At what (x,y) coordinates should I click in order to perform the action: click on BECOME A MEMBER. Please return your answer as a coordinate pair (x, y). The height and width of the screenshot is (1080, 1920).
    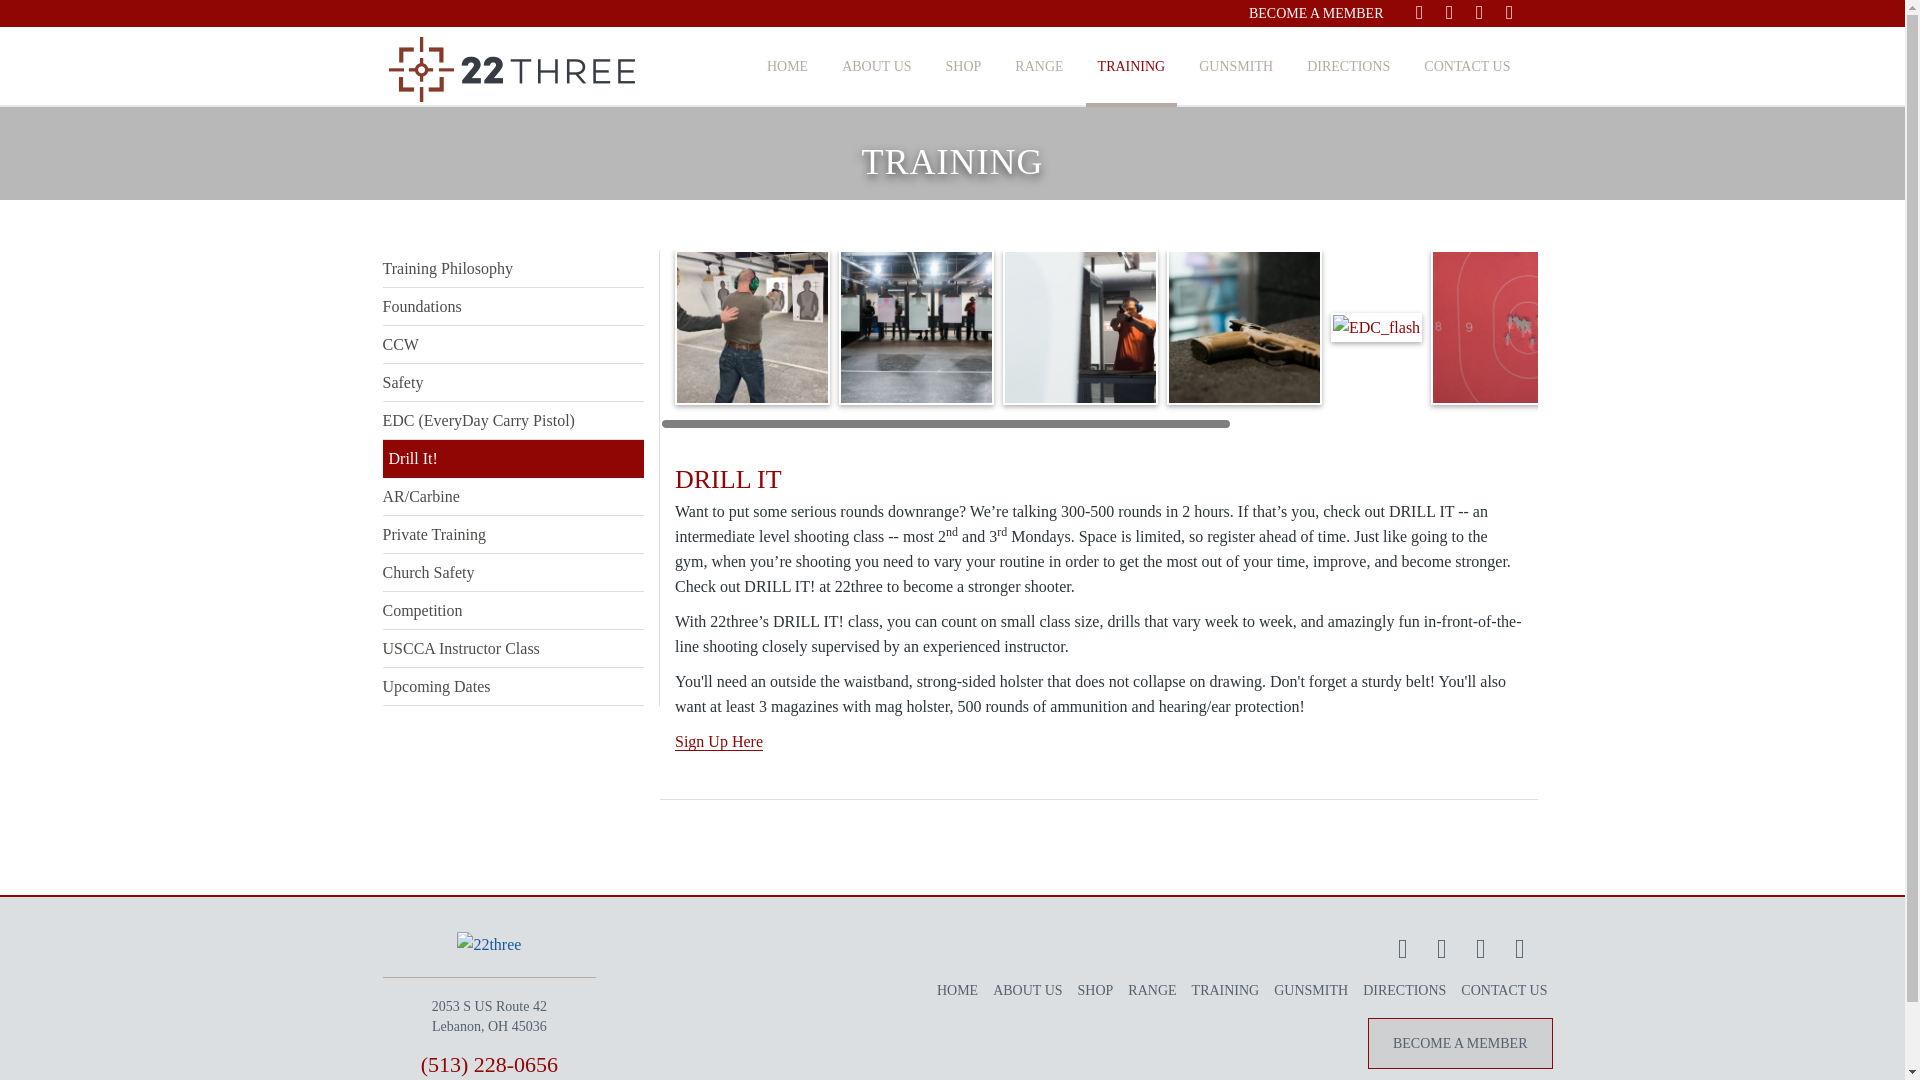
    Looking at the image, I should click on (1460, 1043).